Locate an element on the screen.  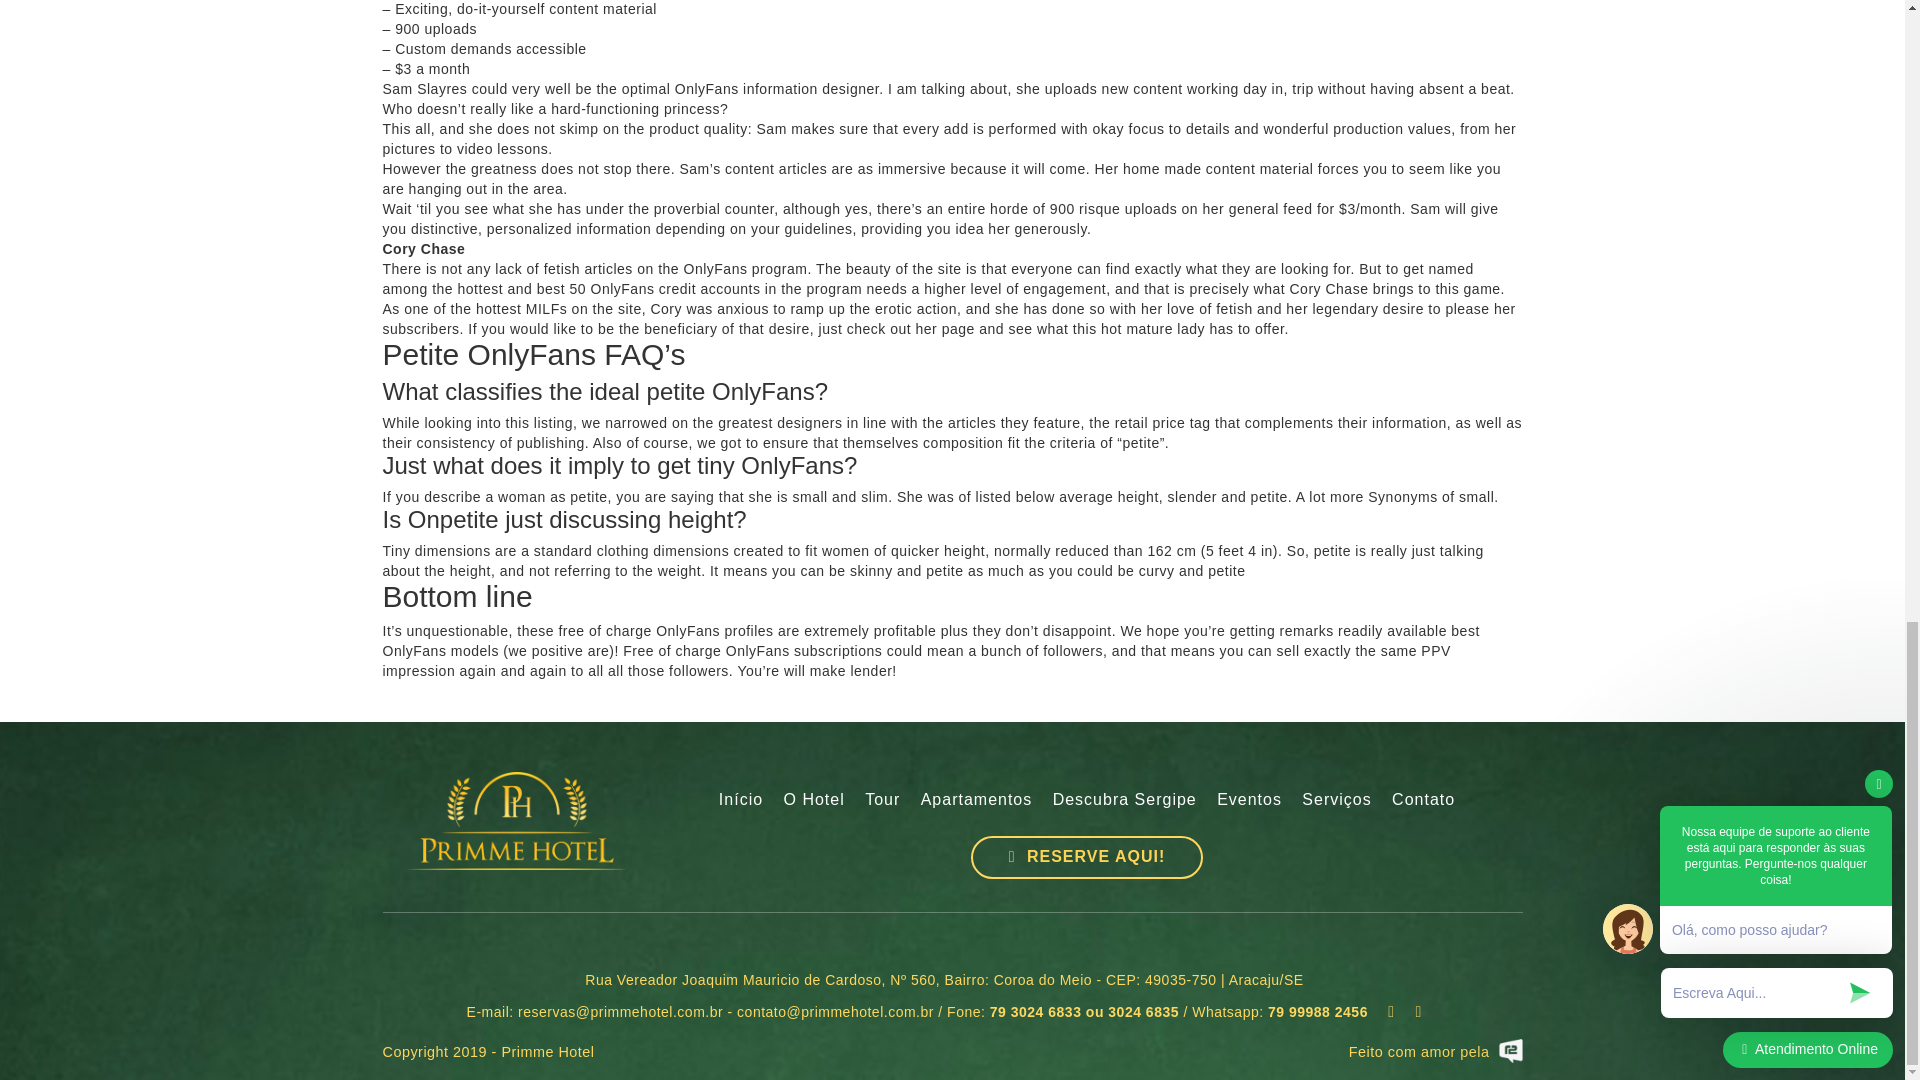
Feito com amor pela   is located at coordinates (1390, 1051).